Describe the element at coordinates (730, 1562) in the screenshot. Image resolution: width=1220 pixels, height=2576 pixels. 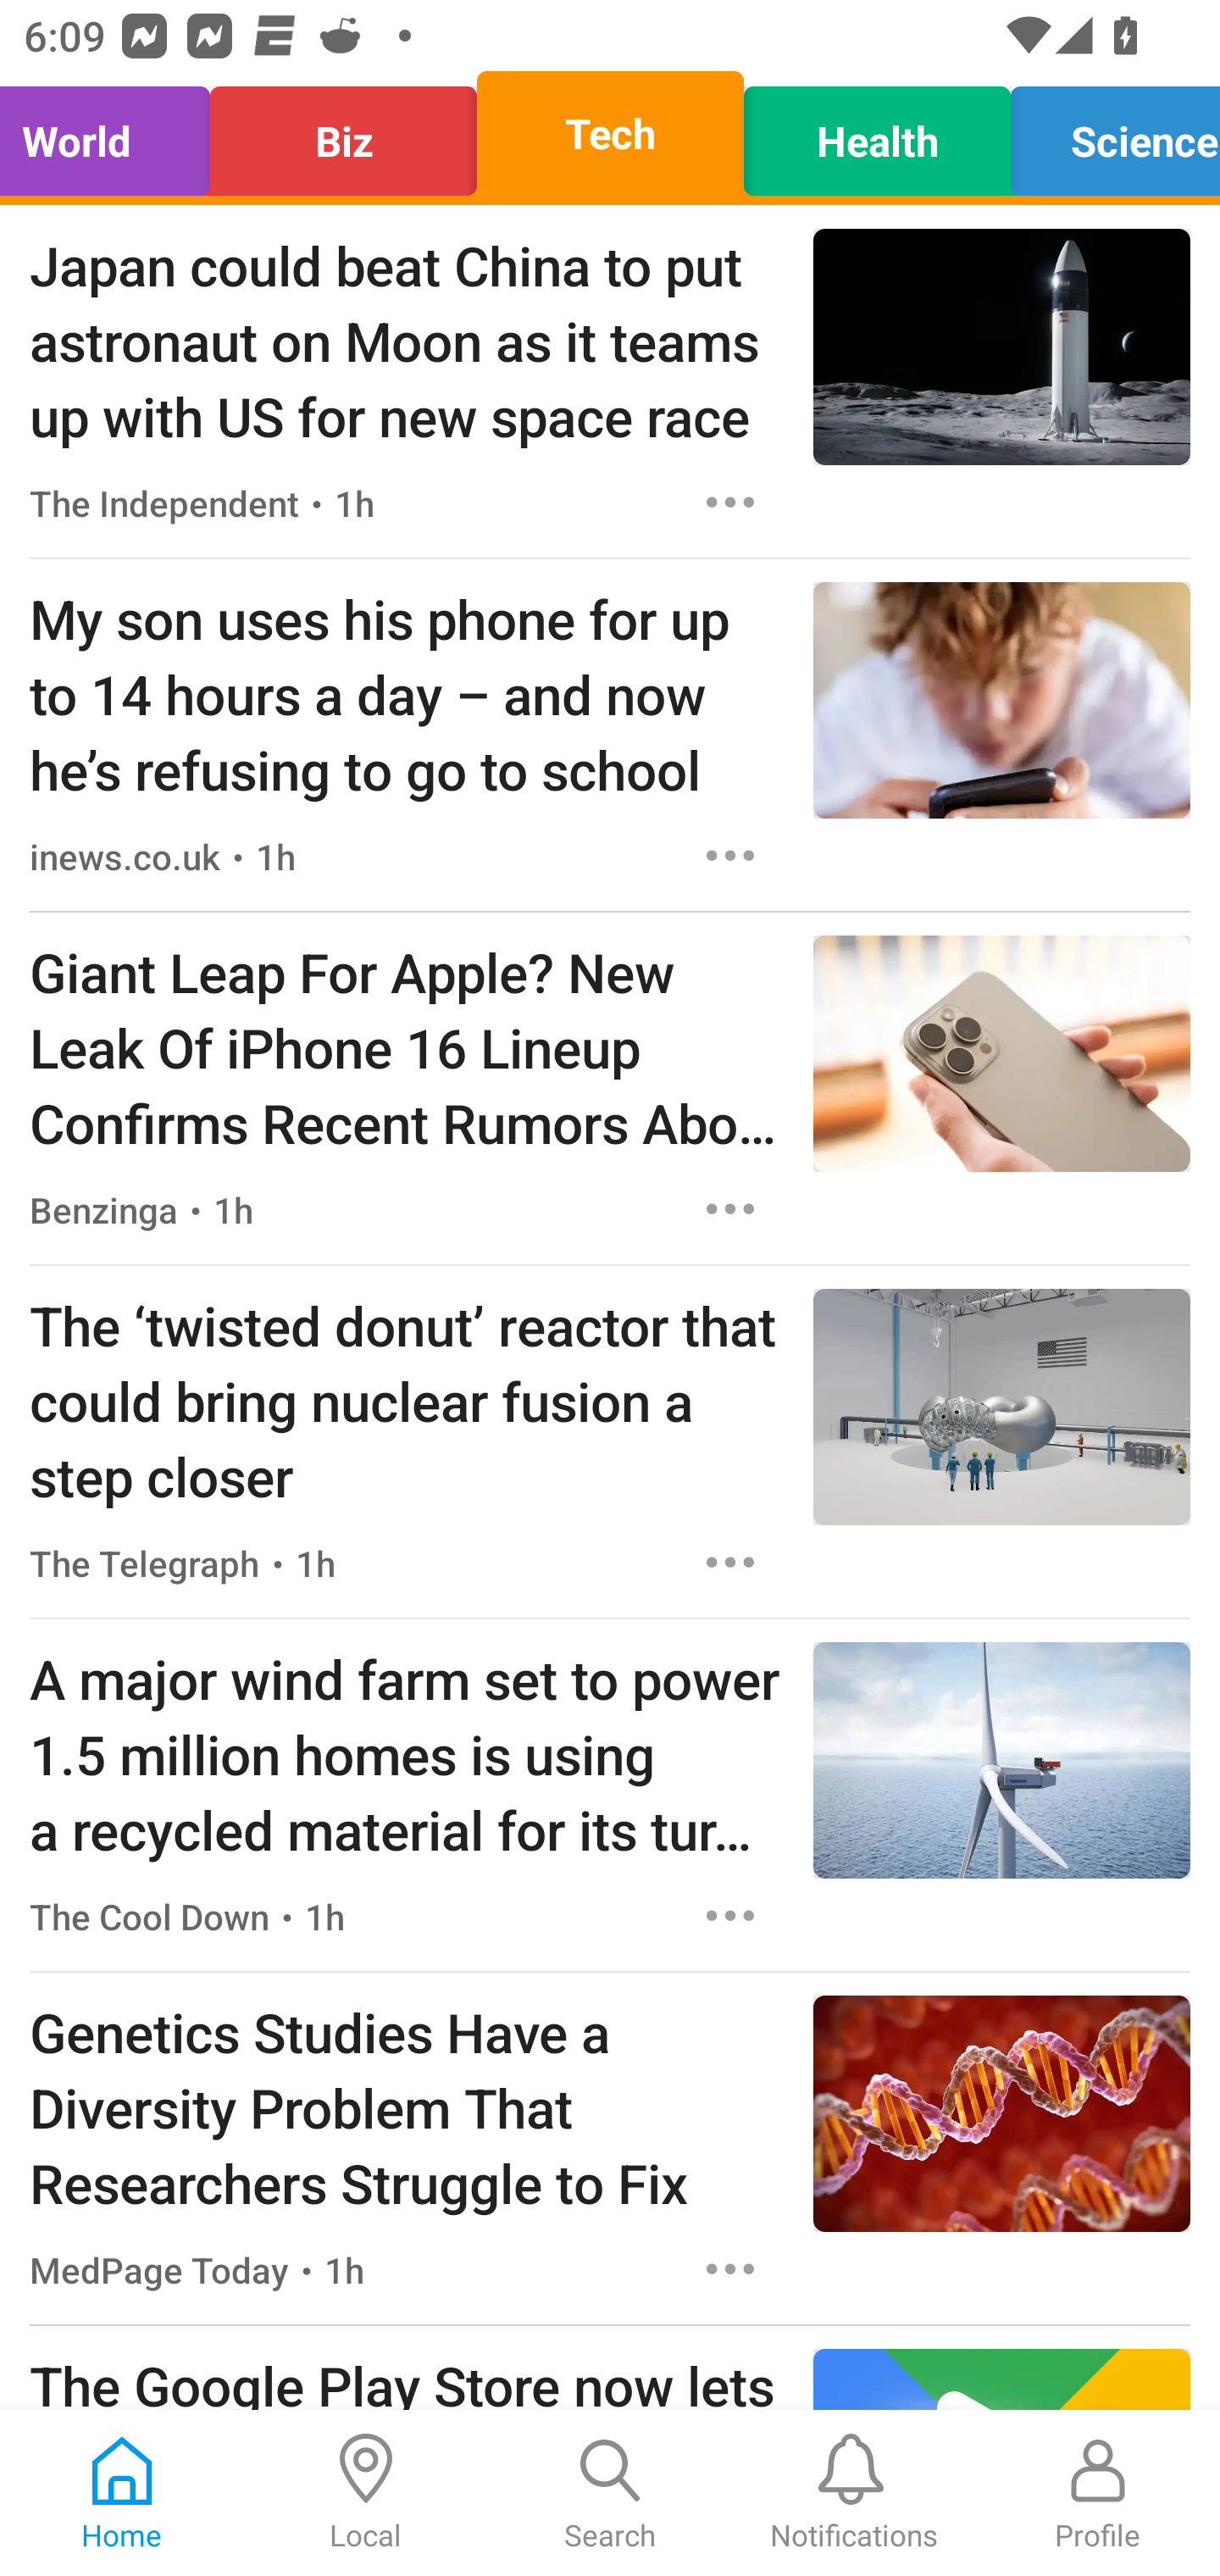
I see `Options` at that location.